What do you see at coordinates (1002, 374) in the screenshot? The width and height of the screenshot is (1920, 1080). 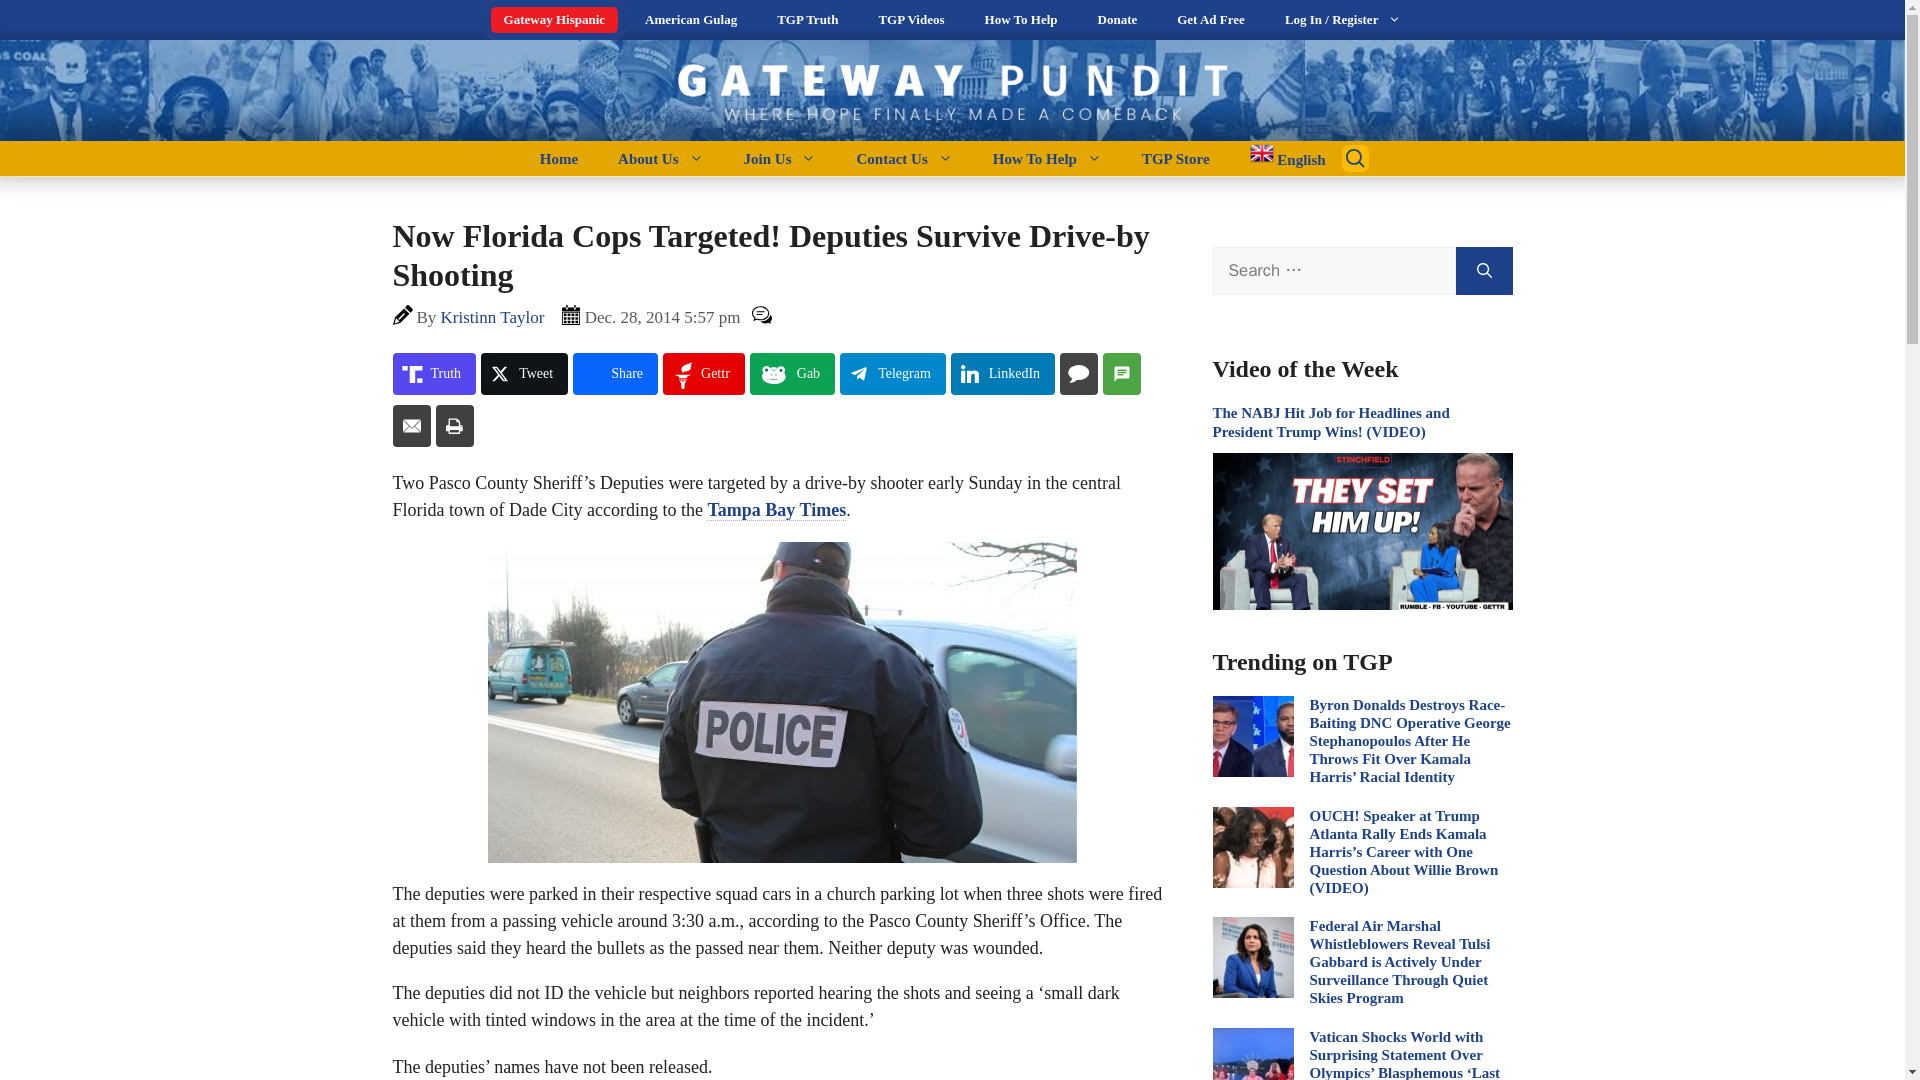 I see `Share on LinkedIn` at bounding box center [1002, 374].